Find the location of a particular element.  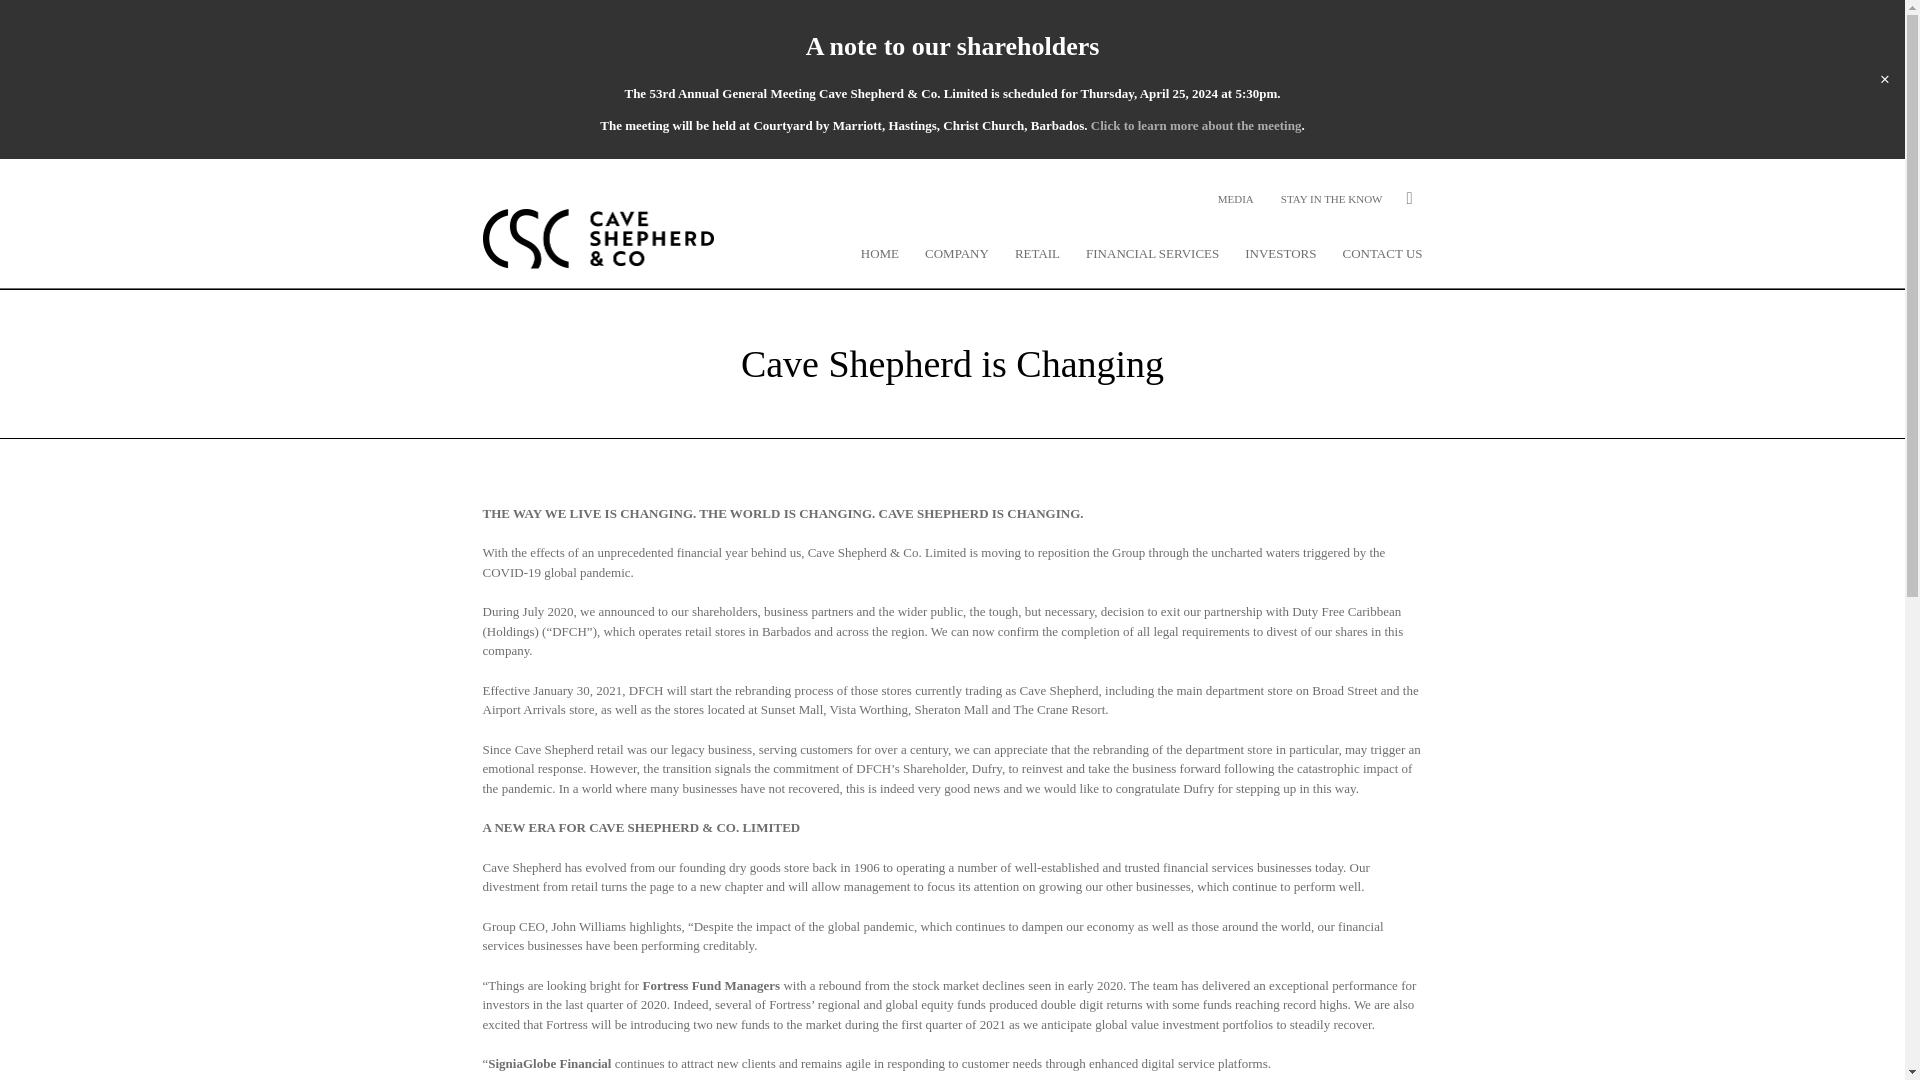

HOME is located at coordinates (879, 254).